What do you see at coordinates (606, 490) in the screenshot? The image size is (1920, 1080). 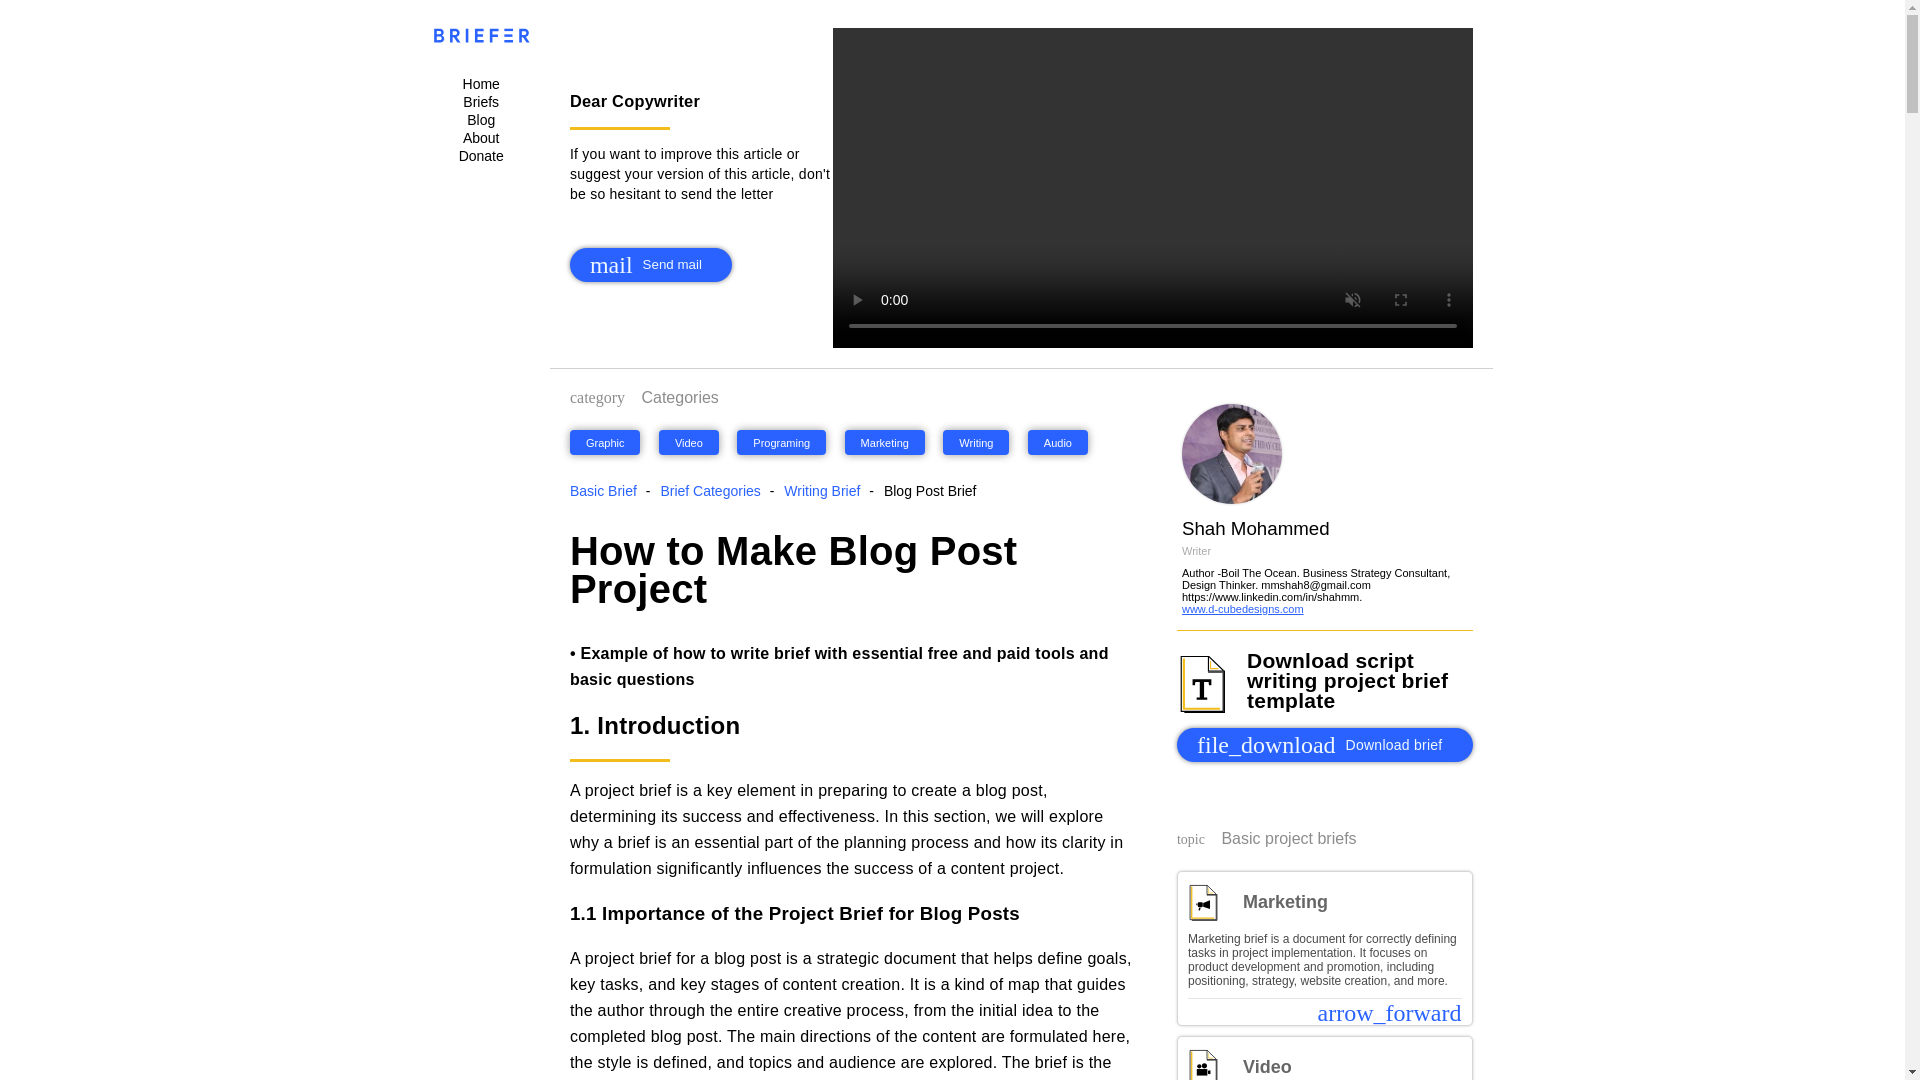 I see `Programing` at bounding box center [606, 490].